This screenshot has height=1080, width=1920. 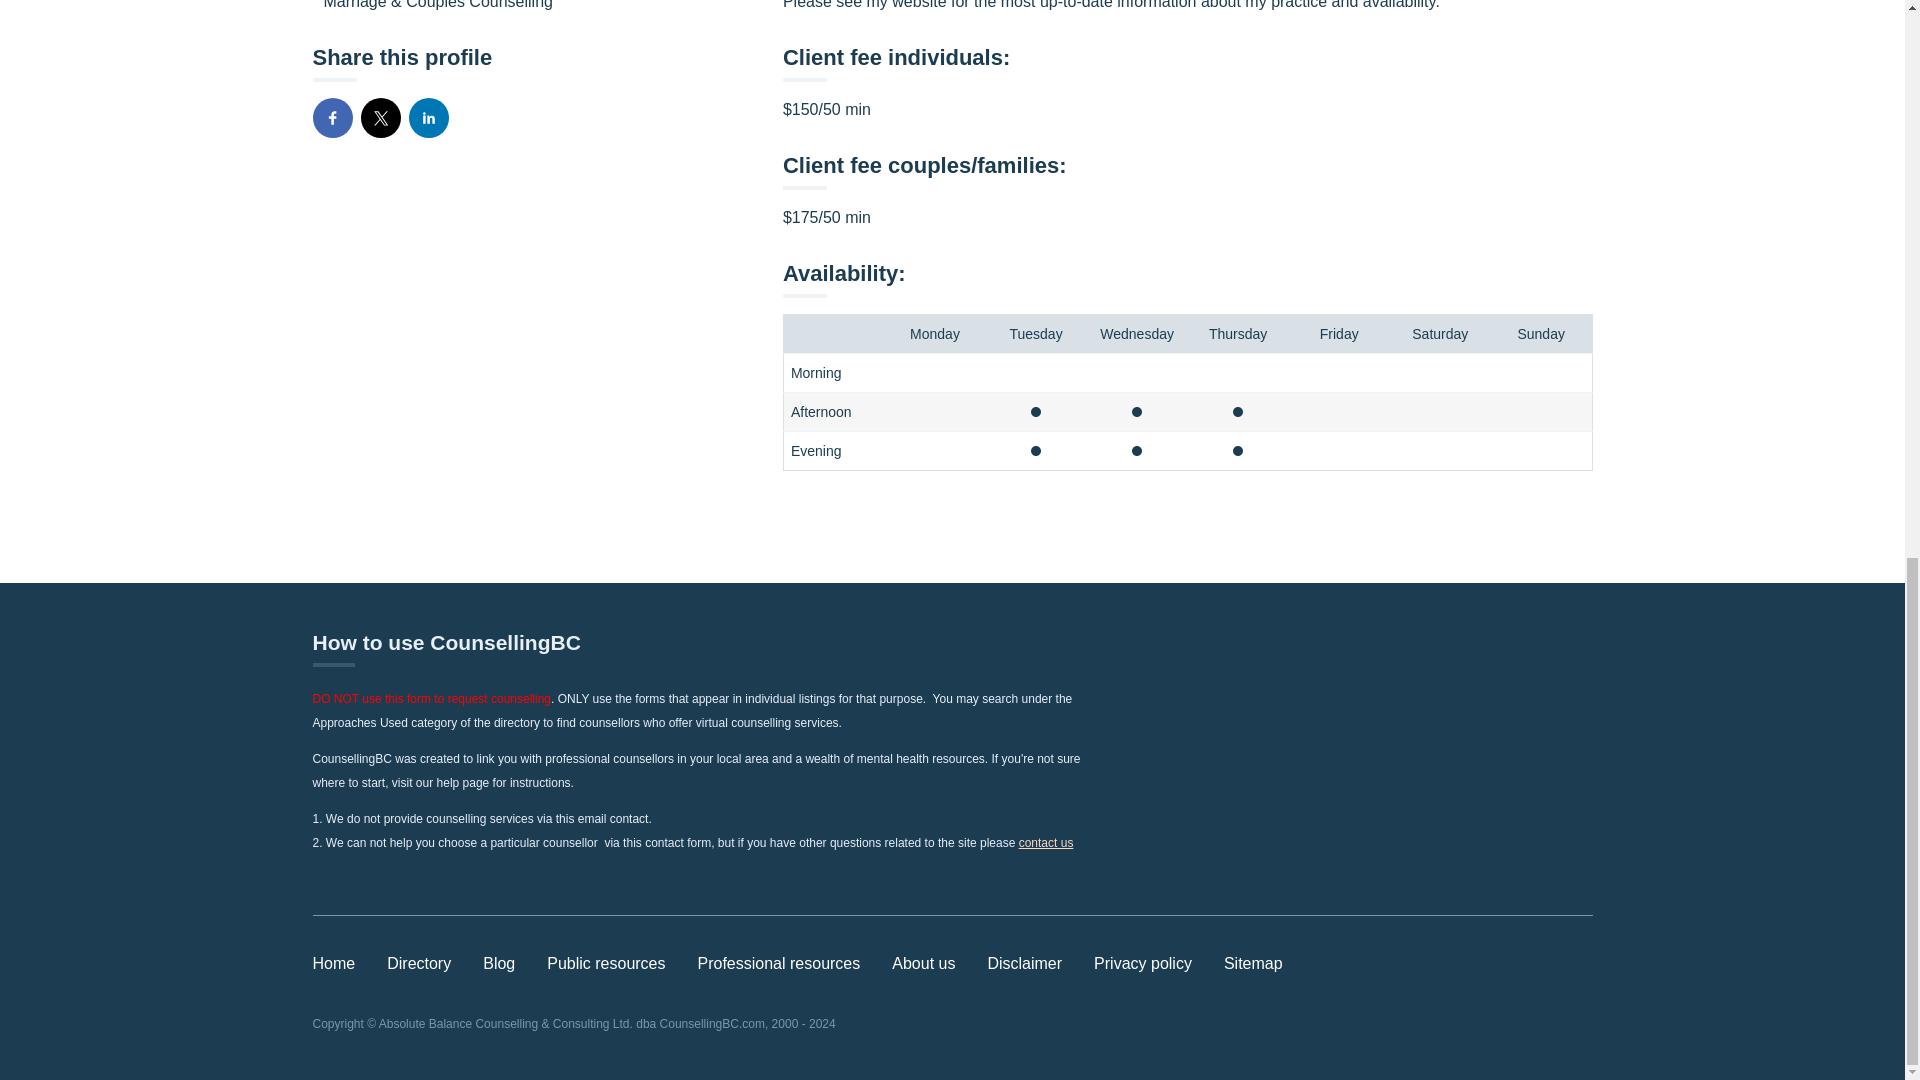 What do you see at coordinates (1253, 963) in the screenshot?
I see `Sitemap` at bounding box center [1253, 963].